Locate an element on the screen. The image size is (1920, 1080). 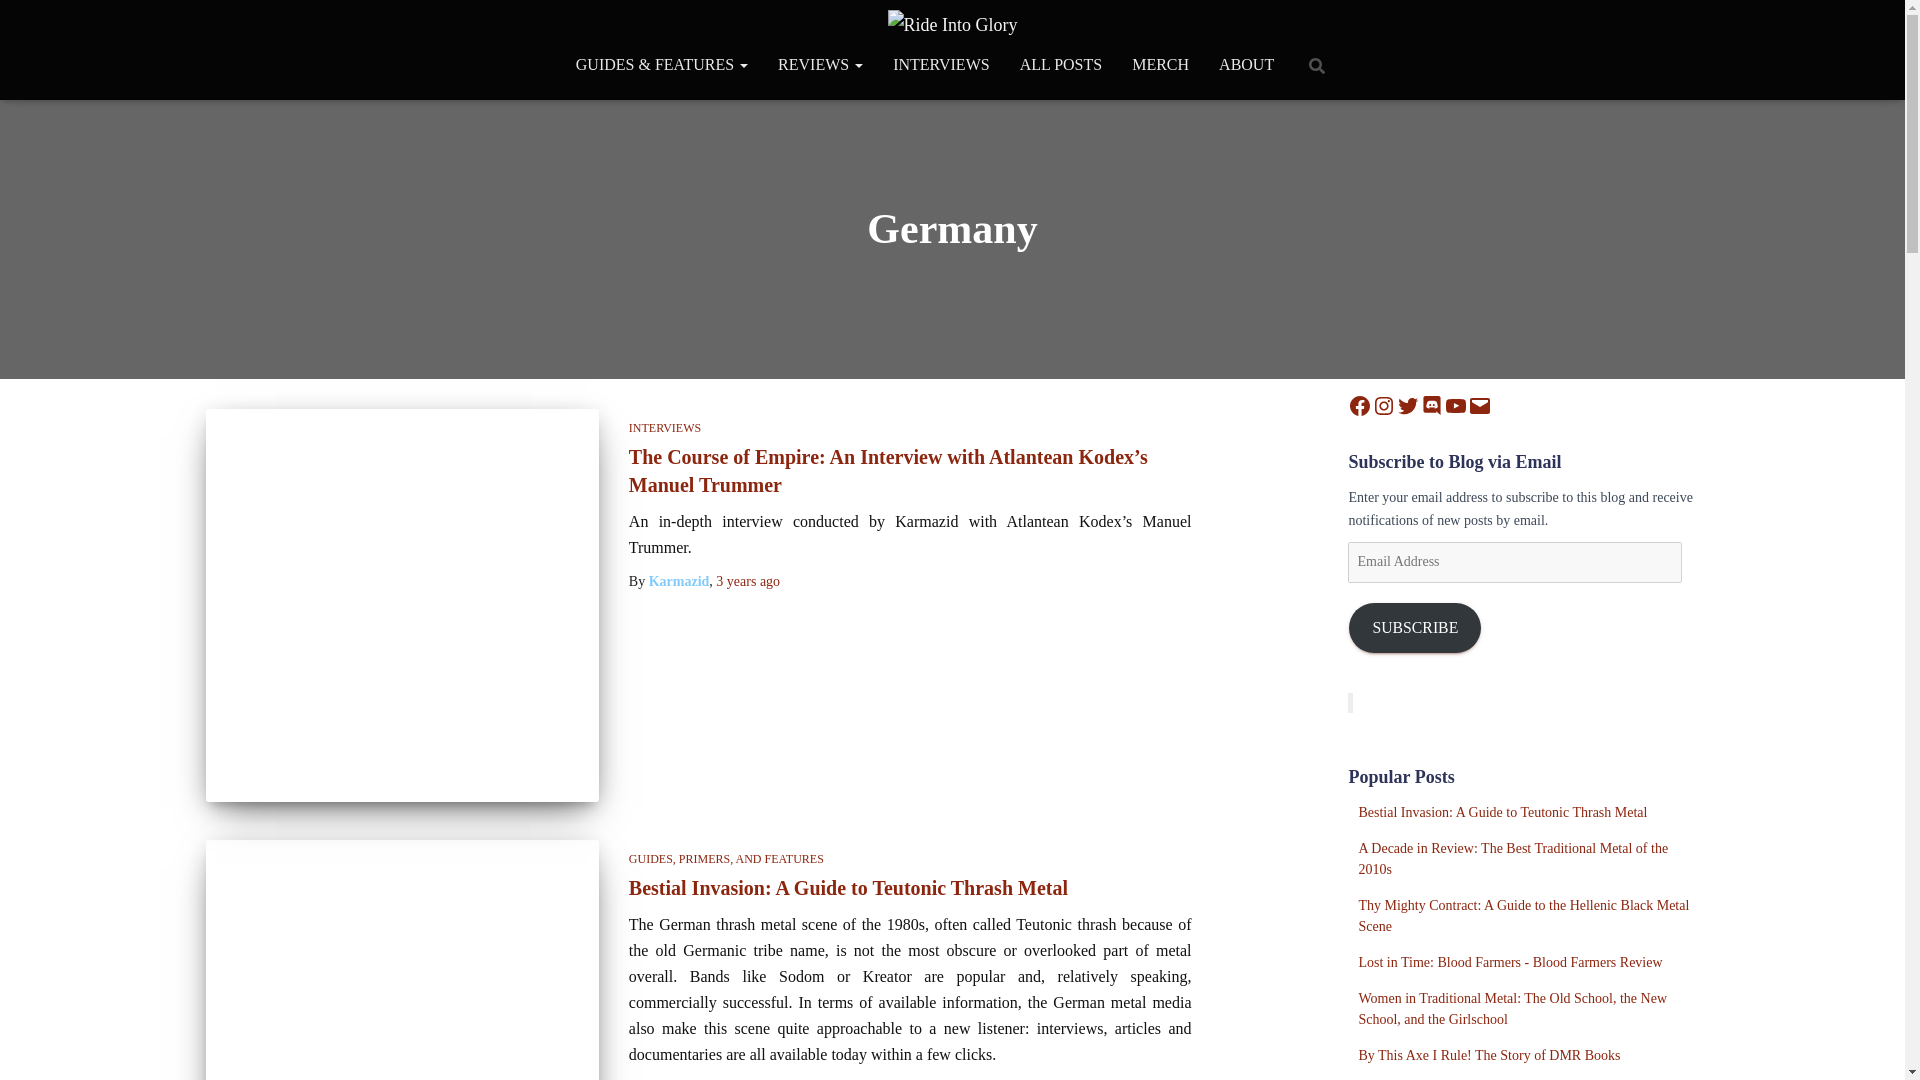
Search is located at coordinates (22, 22).